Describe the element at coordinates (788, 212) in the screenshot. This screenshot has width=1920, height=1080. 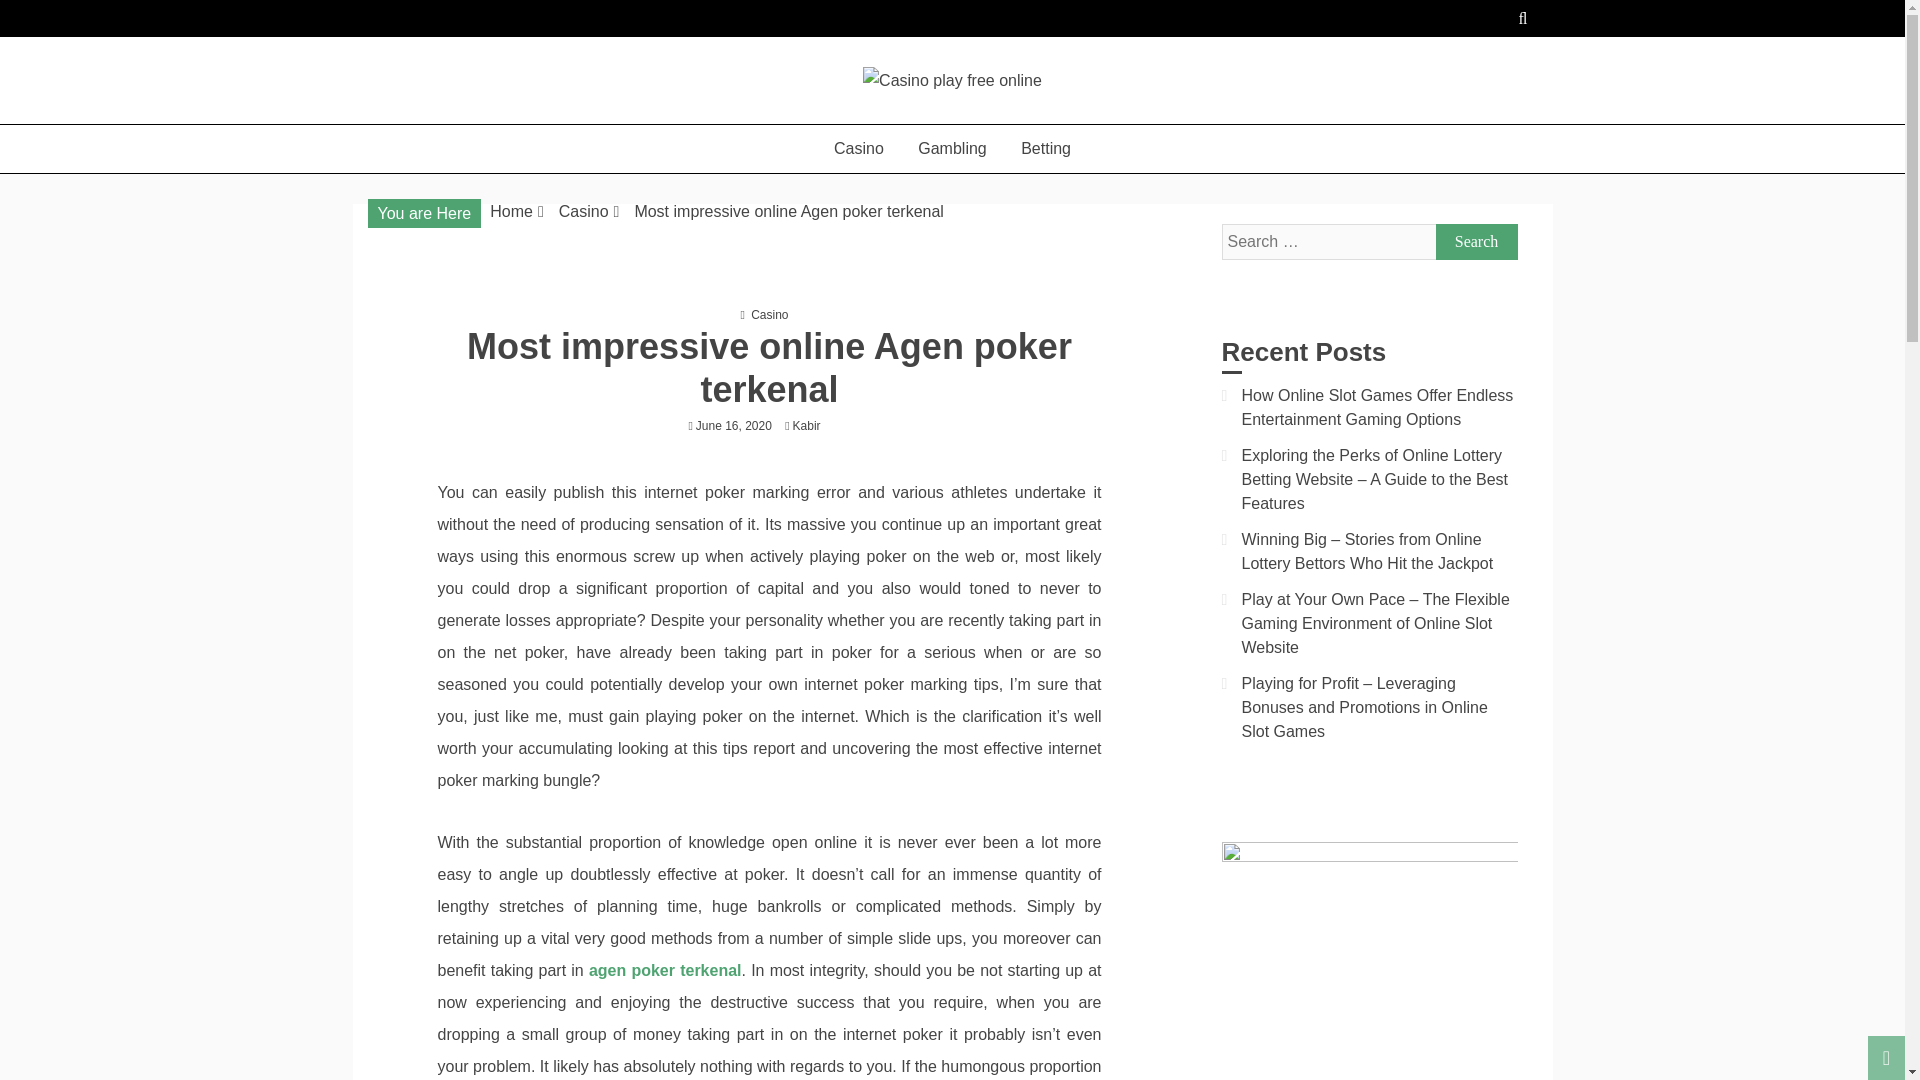
I see `Most impressive online Agen poker terkenal` at that location.